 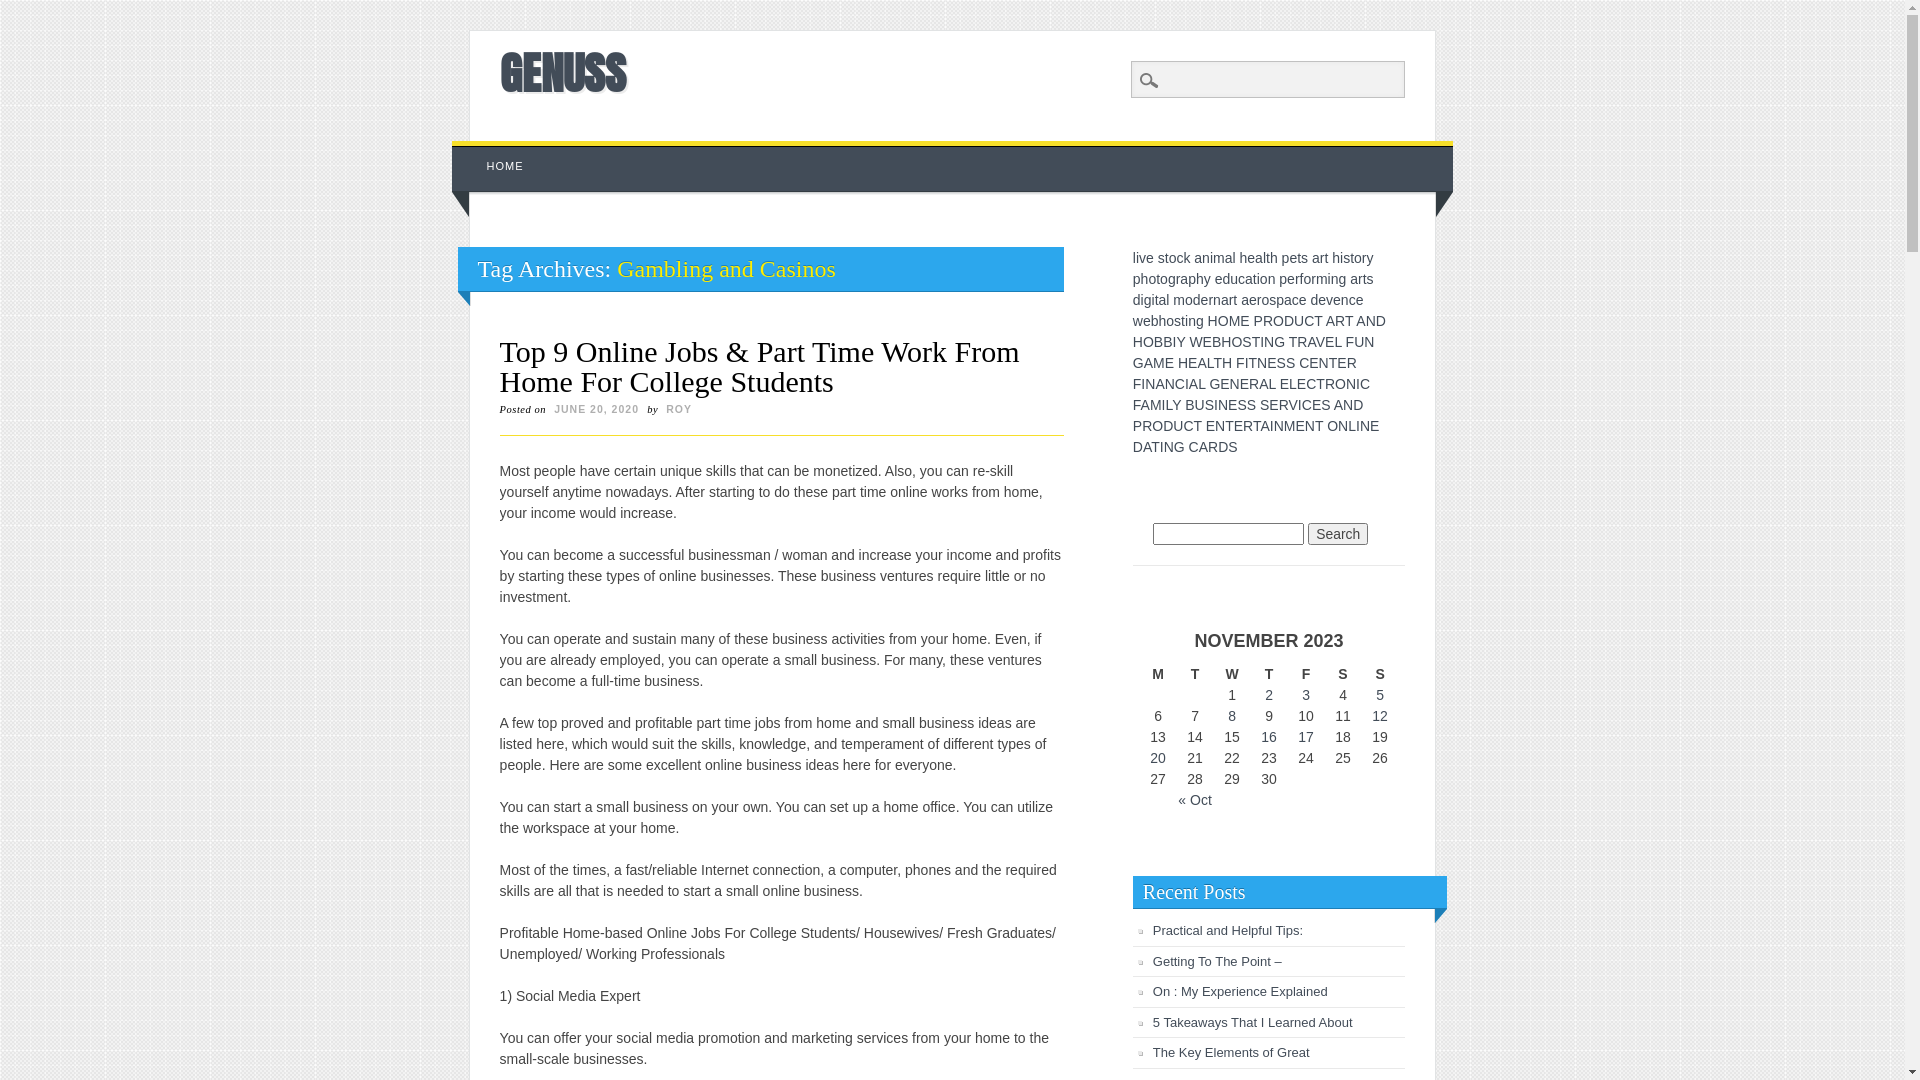 What do you see at coordinates (1174, 342) in the screenshot?
I see `I` at bounding box center [1174, 342].